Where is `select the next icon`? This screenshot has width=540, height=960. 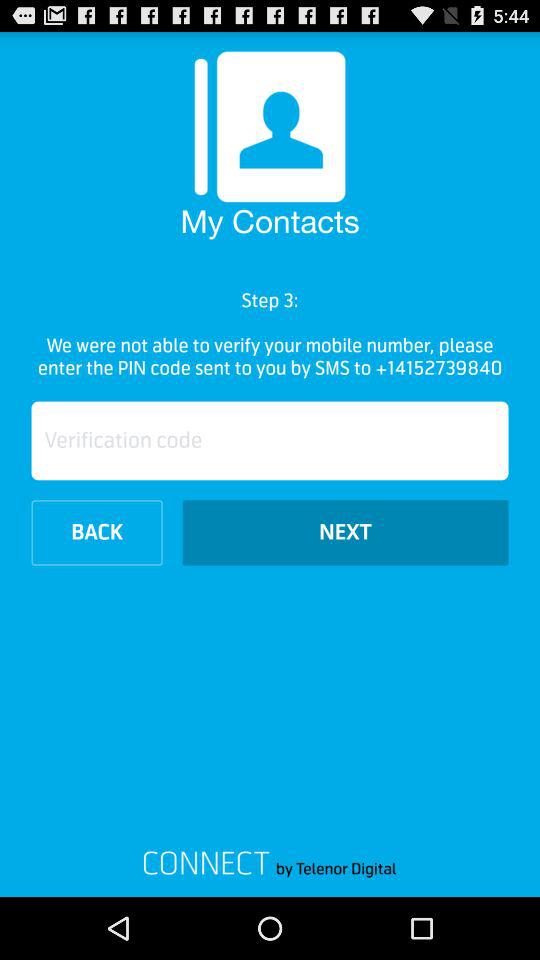 select the next icon is located at coordinates (345, 532).